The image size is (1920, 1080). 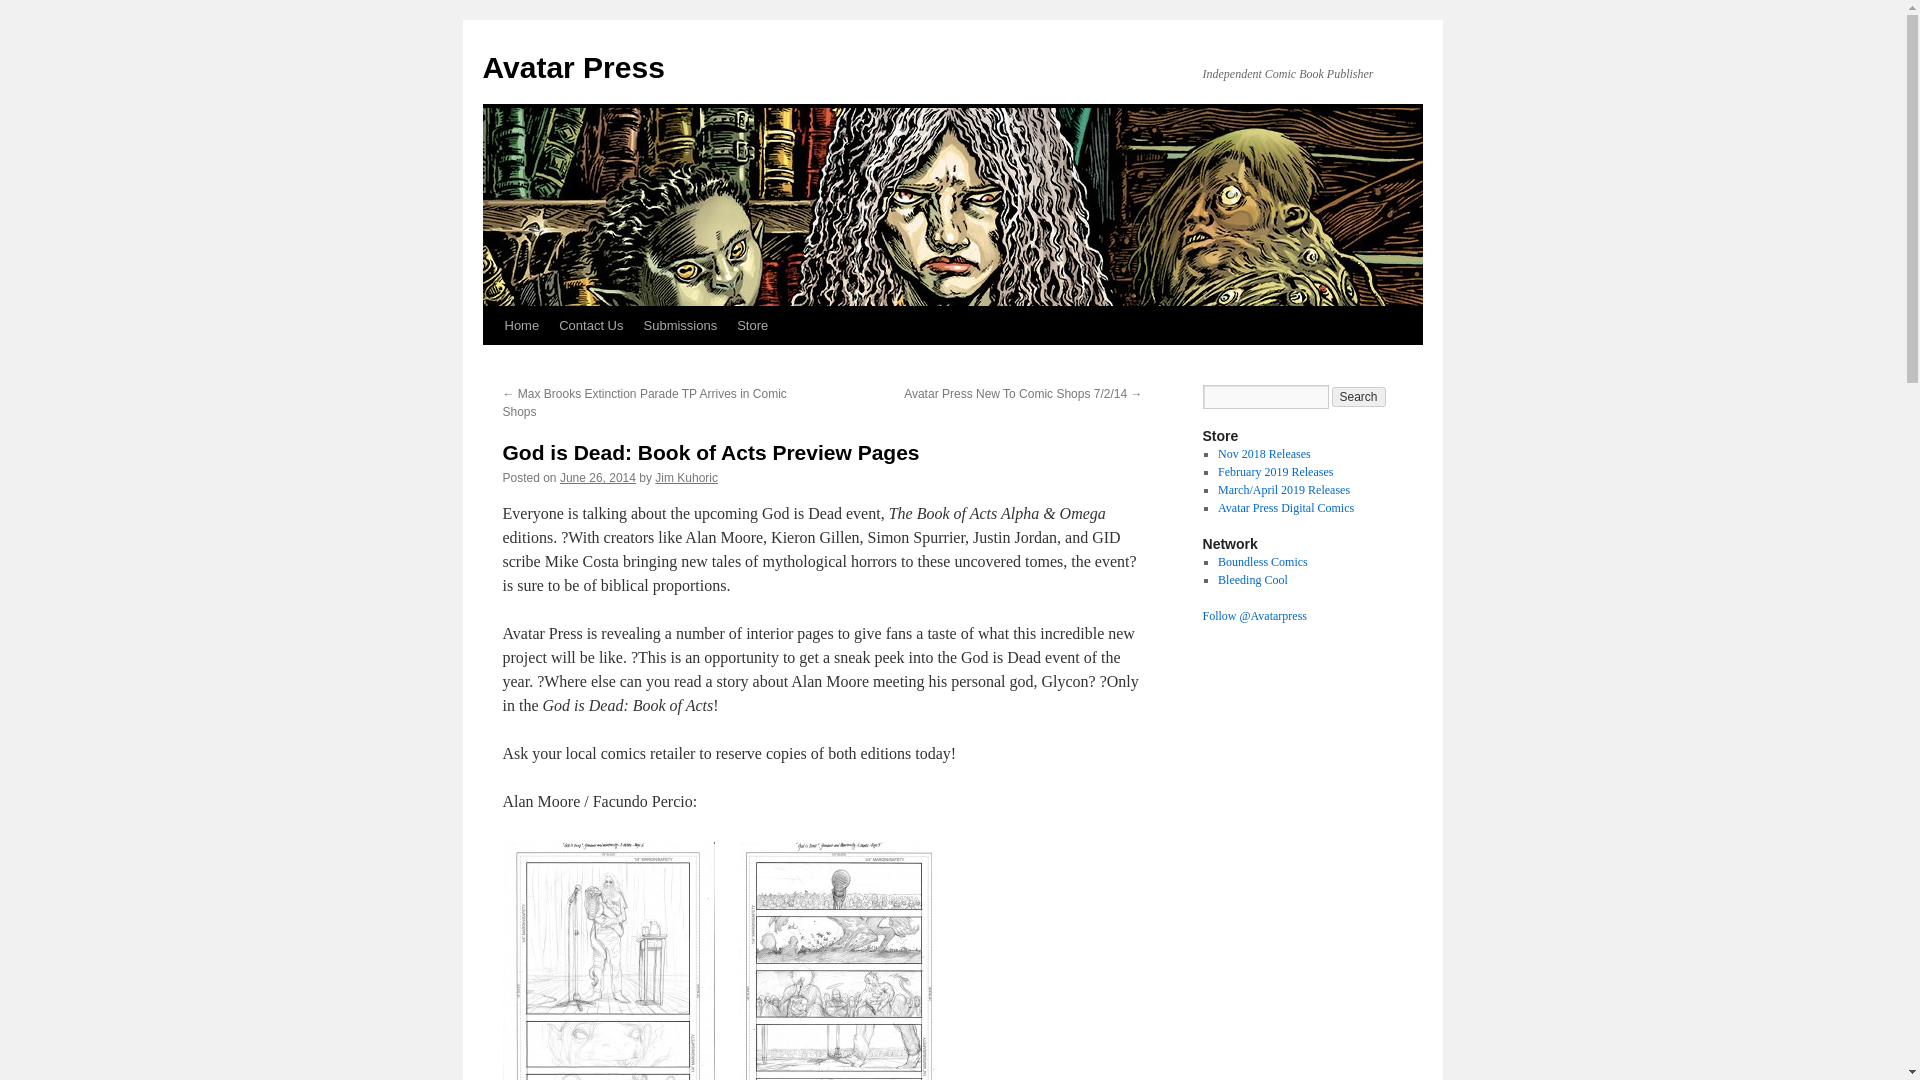 I want to click on Search, so click(x=1359, y=396).